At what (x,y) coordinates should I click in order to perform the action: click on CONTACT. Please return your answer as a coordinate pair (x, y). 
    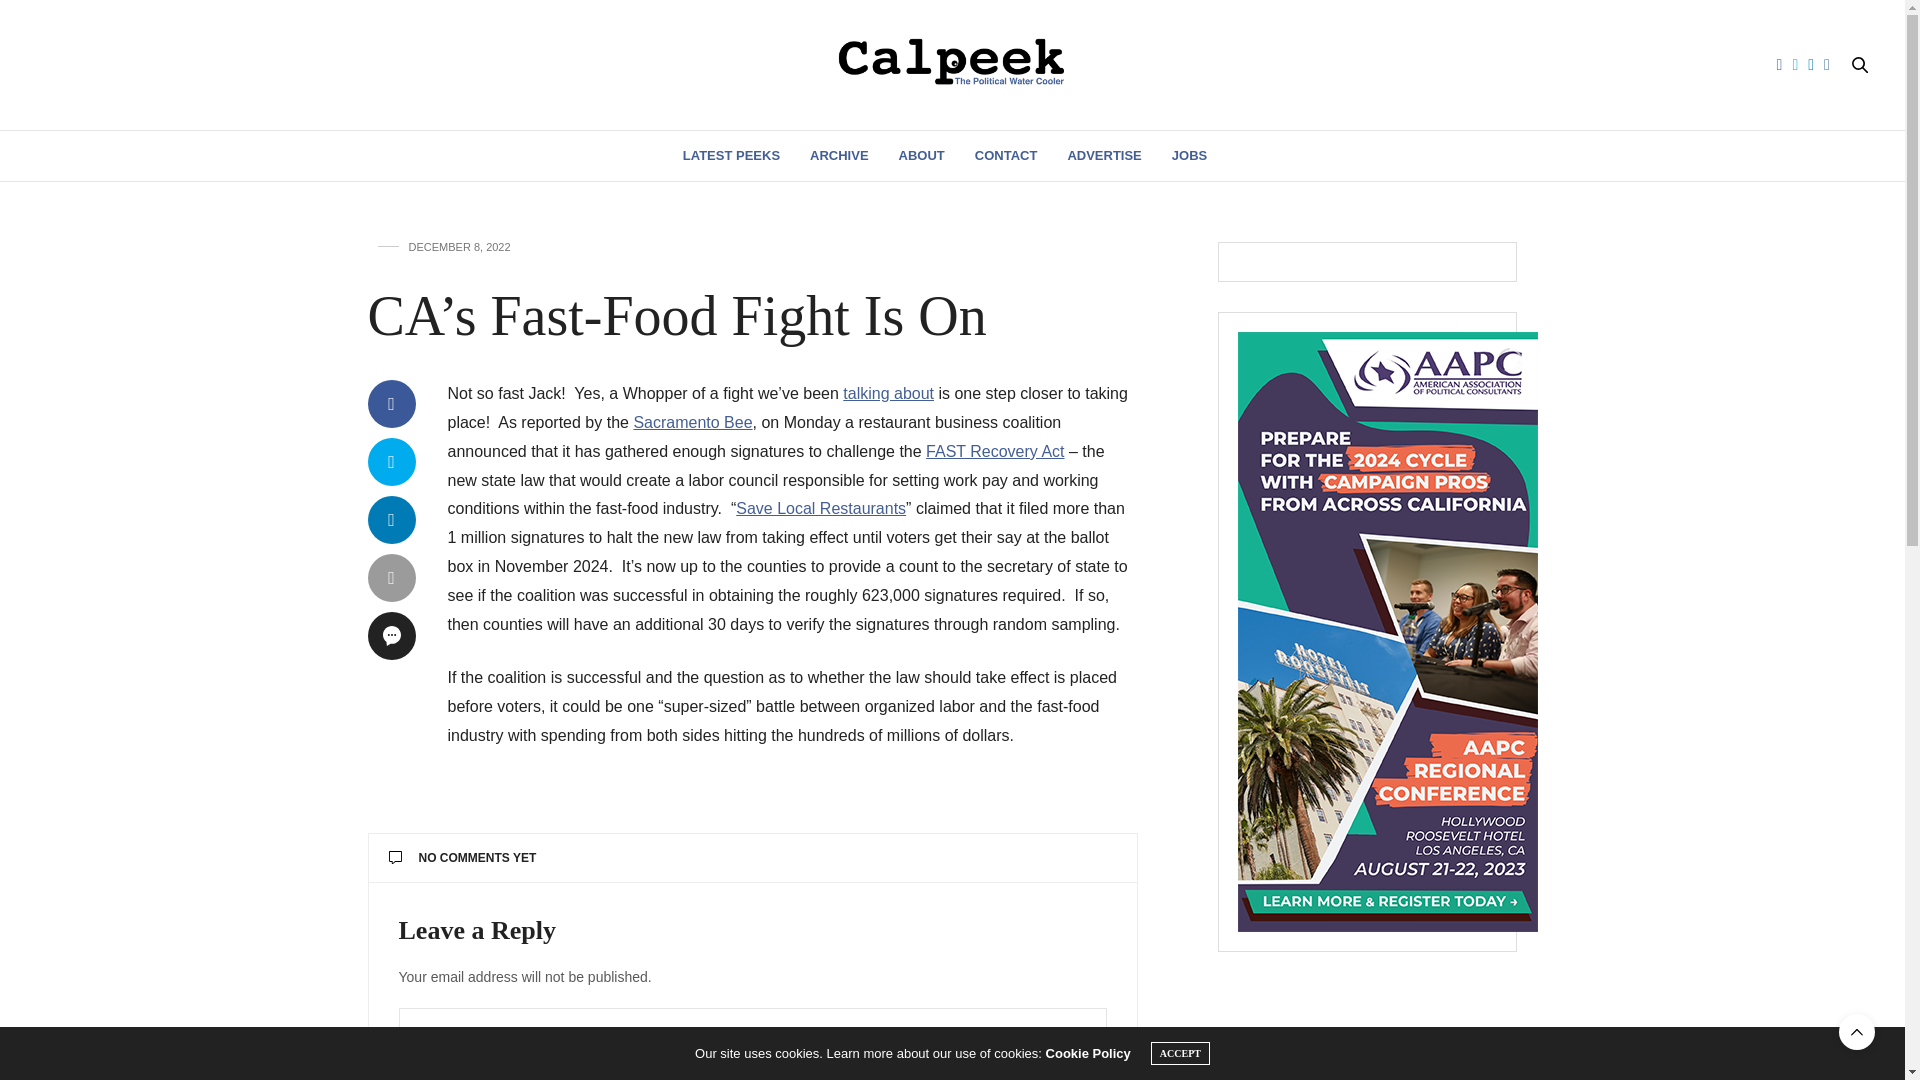
    Looking at the image, I should click on (1006, 156).